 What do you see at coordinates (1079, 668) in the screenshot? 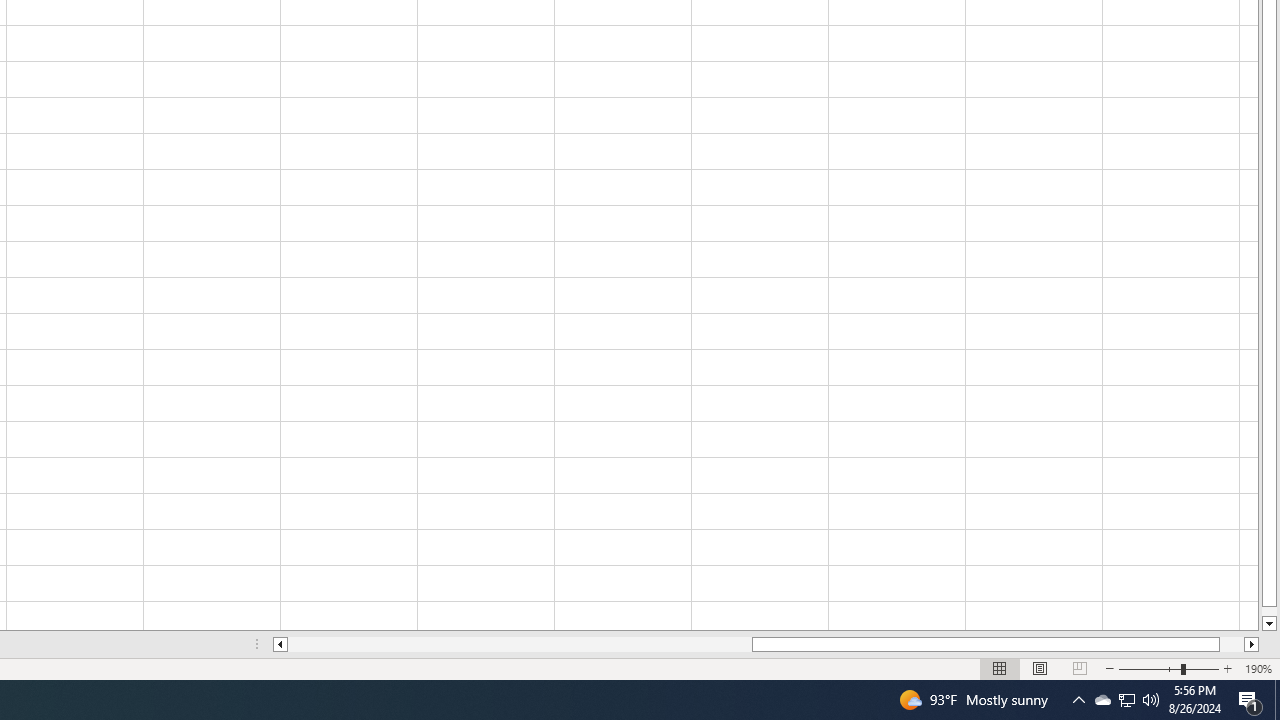
I see `Page Break Preview` at bounding box center [1079, 668].